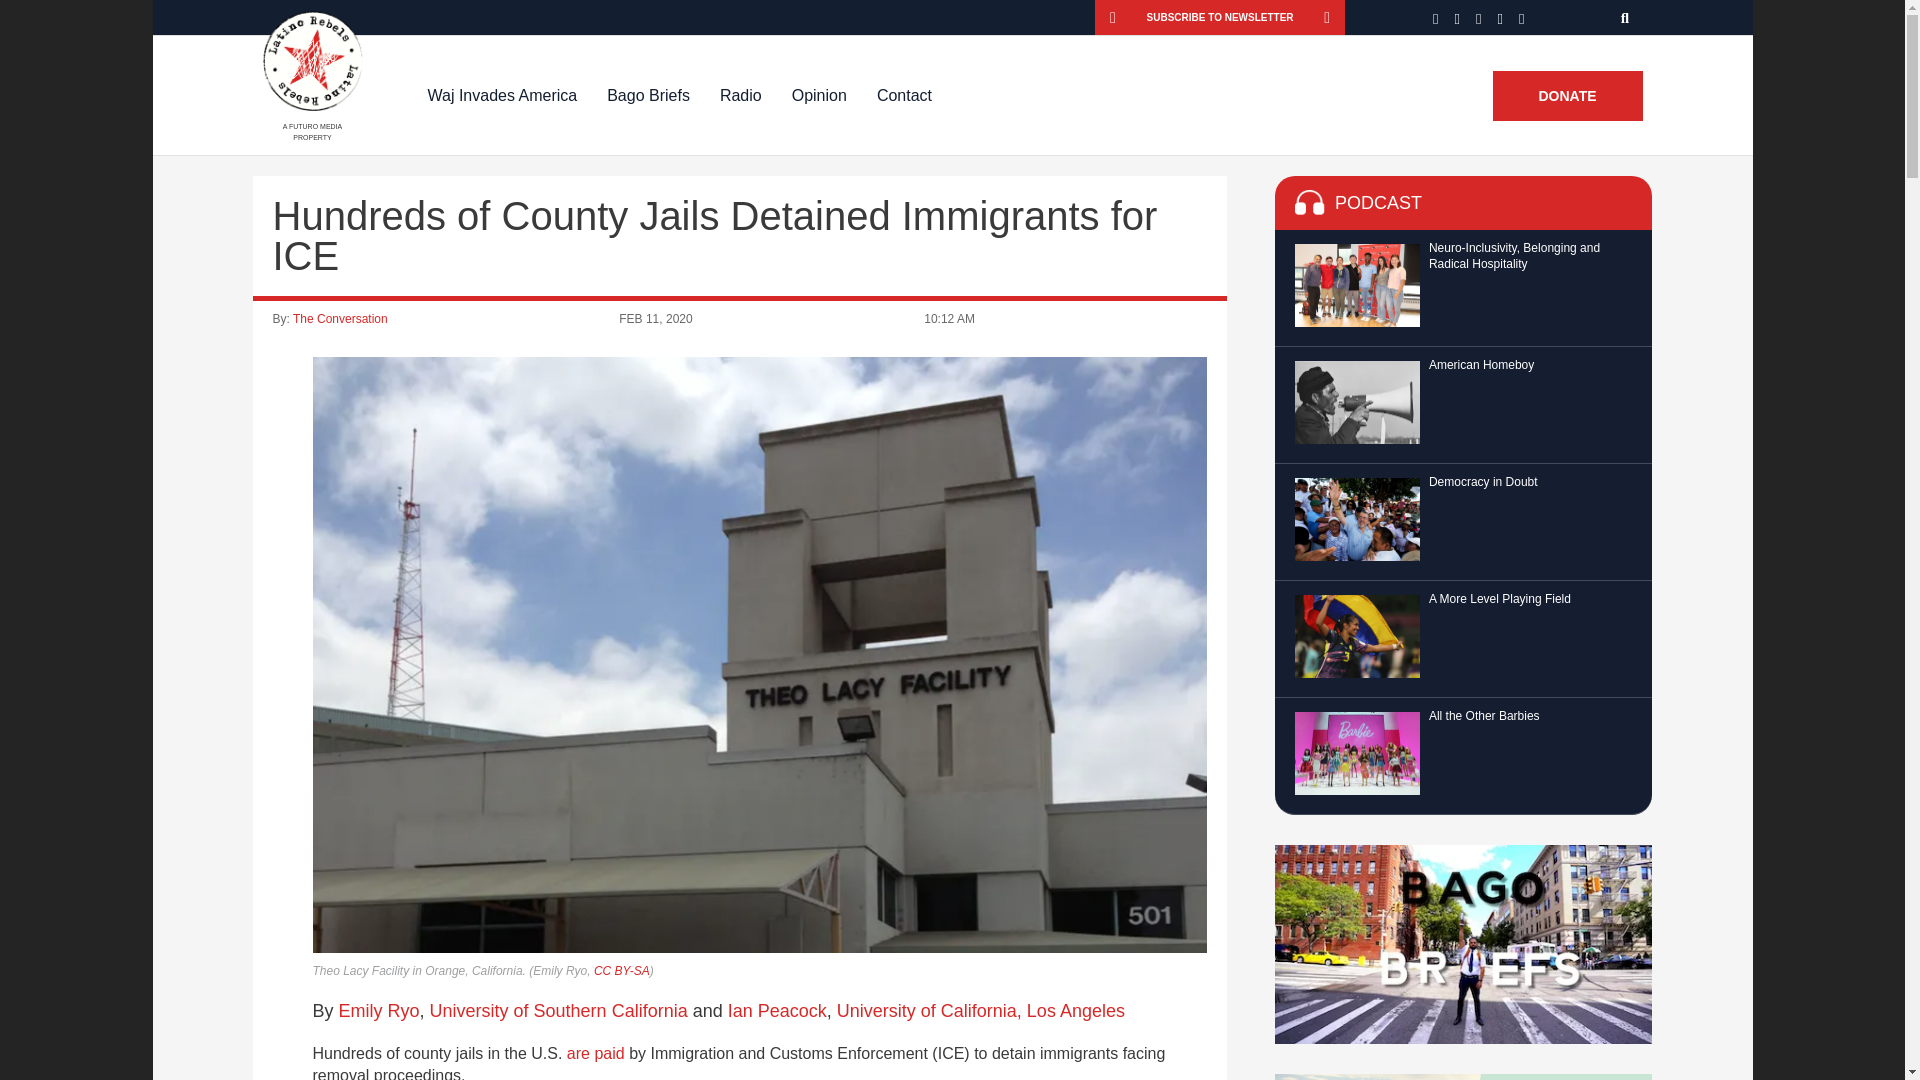  I want to click on Emily Ryo, so click(380, 1010).